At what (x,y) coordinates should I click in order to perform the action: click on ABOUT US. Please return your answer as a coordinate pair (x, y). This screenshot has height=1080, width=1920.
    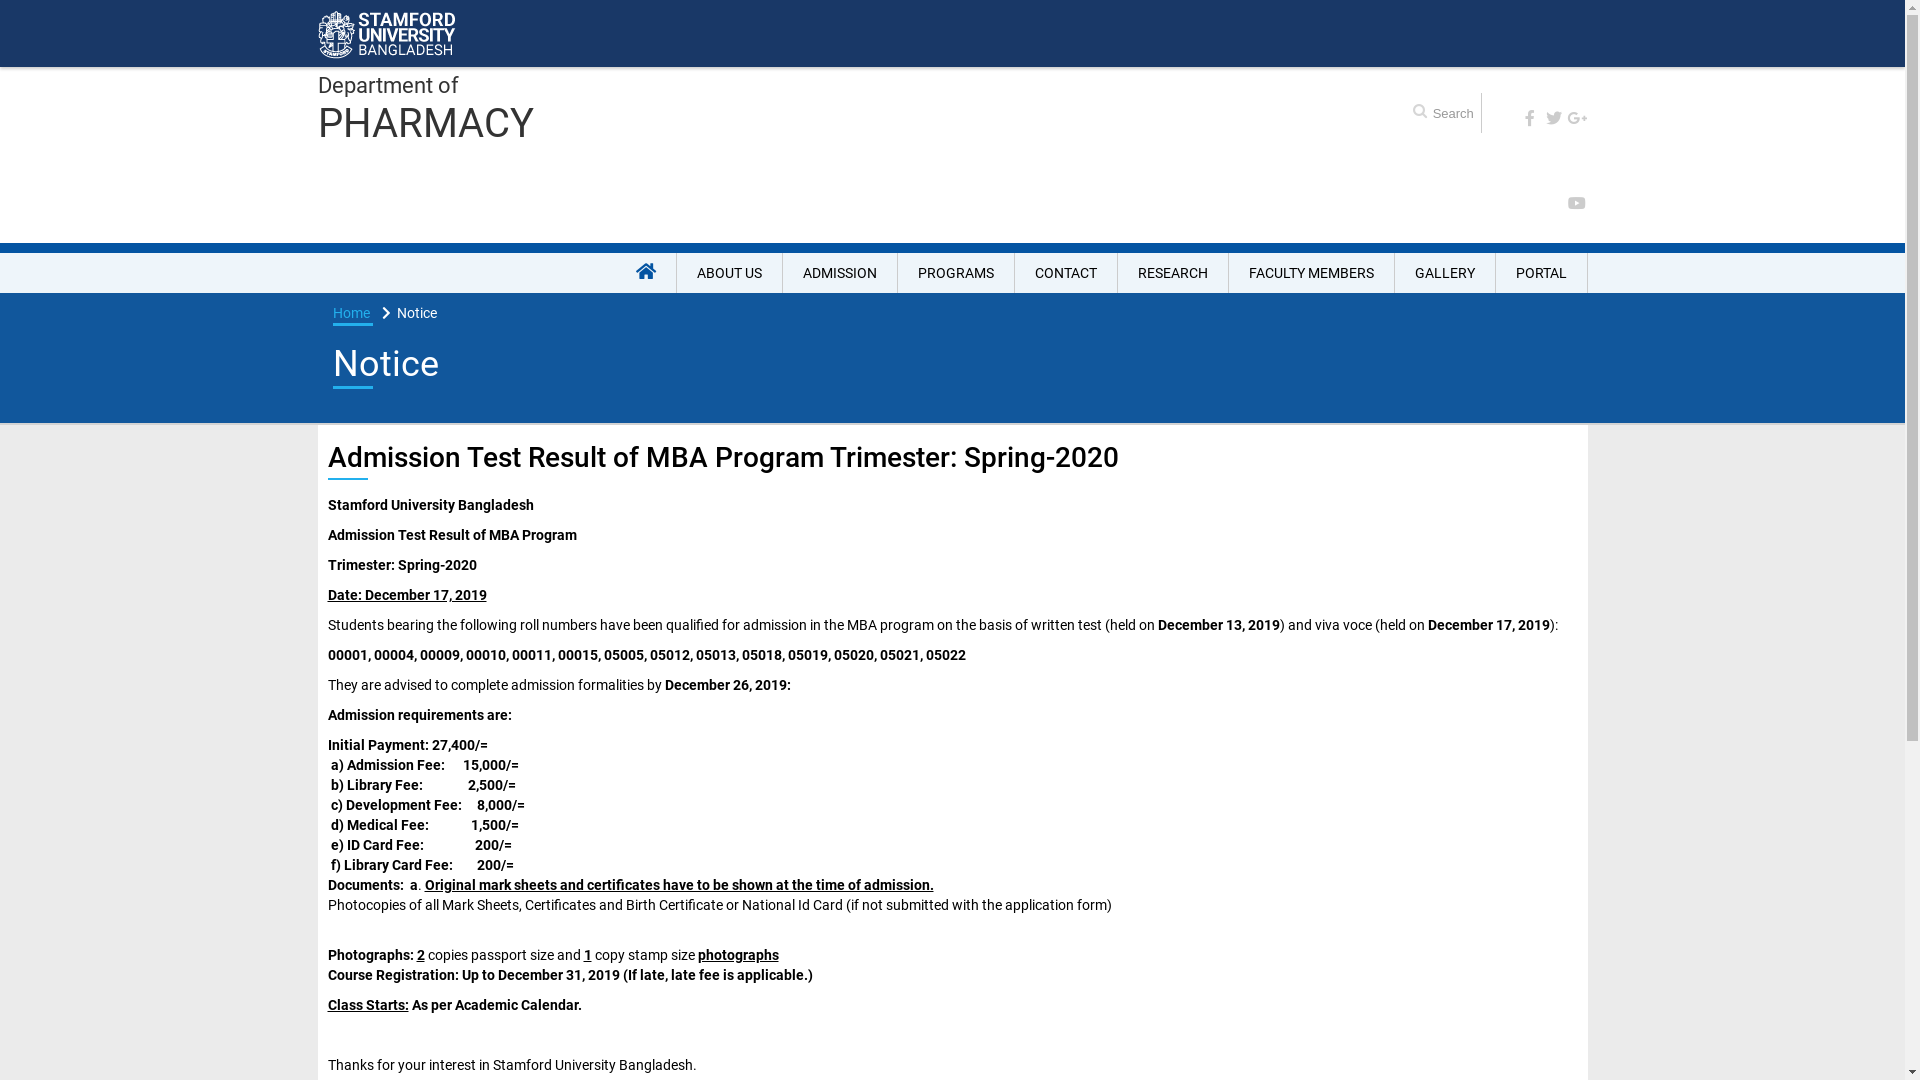
    Looking at the image, I should click on (729, 273).